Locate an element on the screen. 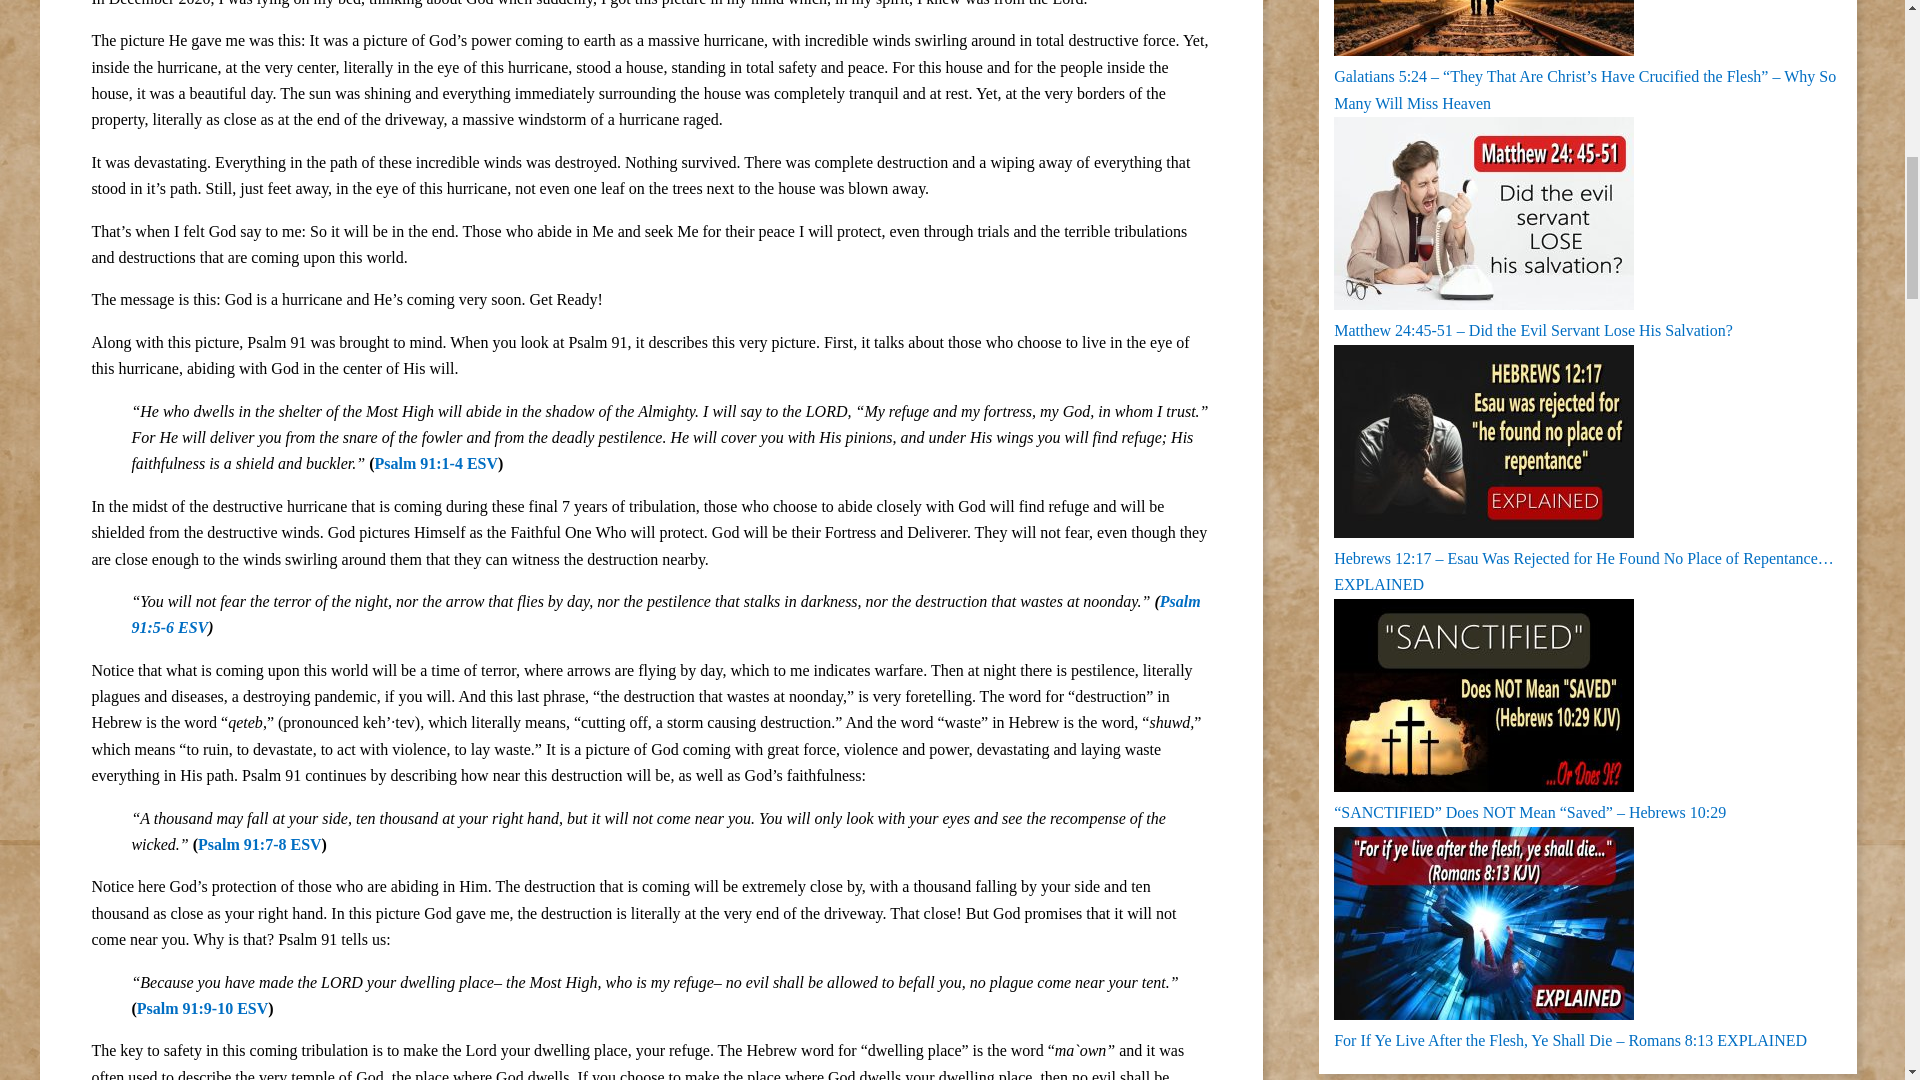 The width and height of the screenshot is (1920, 1080). Psalm 91:1-4 ESV is located at coordinates (436, 462).